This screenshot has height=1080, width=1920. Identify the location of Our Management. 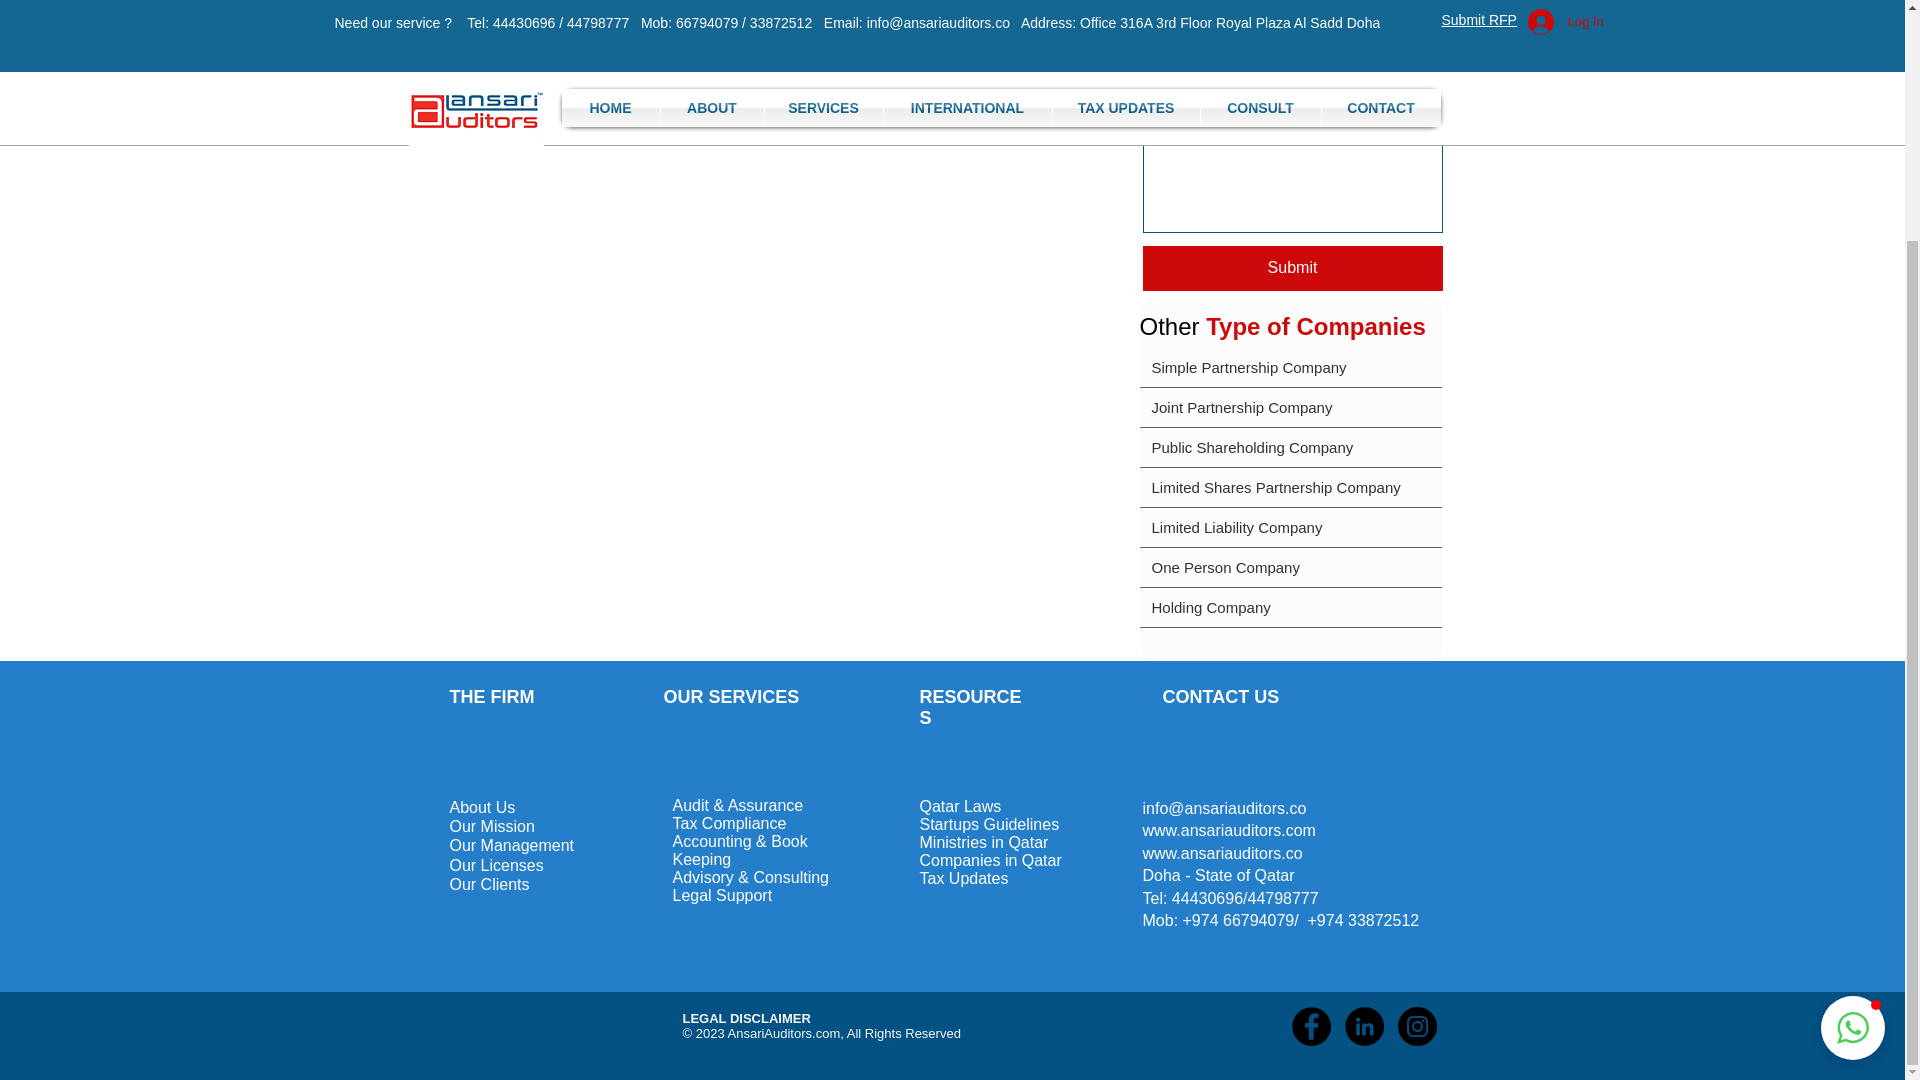
(512, 846).